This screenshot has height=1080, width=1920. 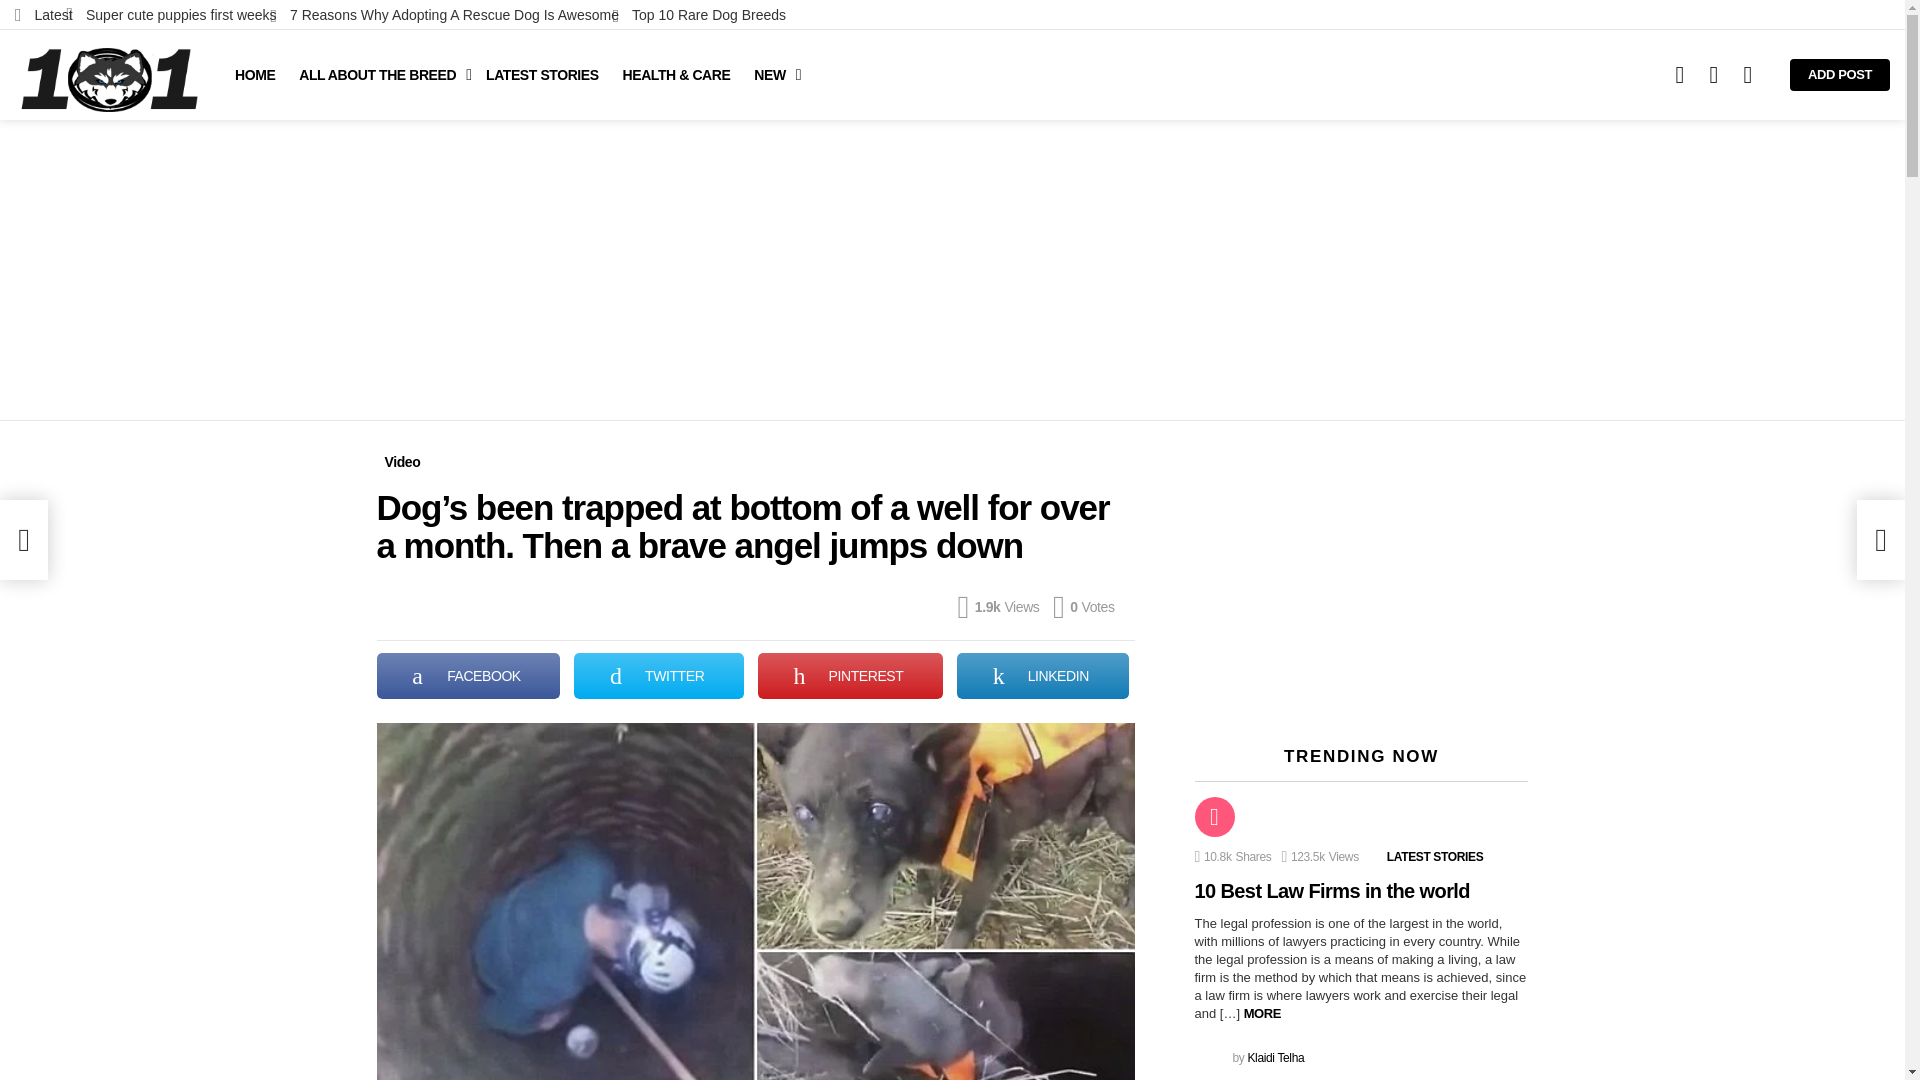 What do you see at coordinates (542, 74) in the screenshot?
I see `LATEST STORIES` at bounding box center [542, 74].